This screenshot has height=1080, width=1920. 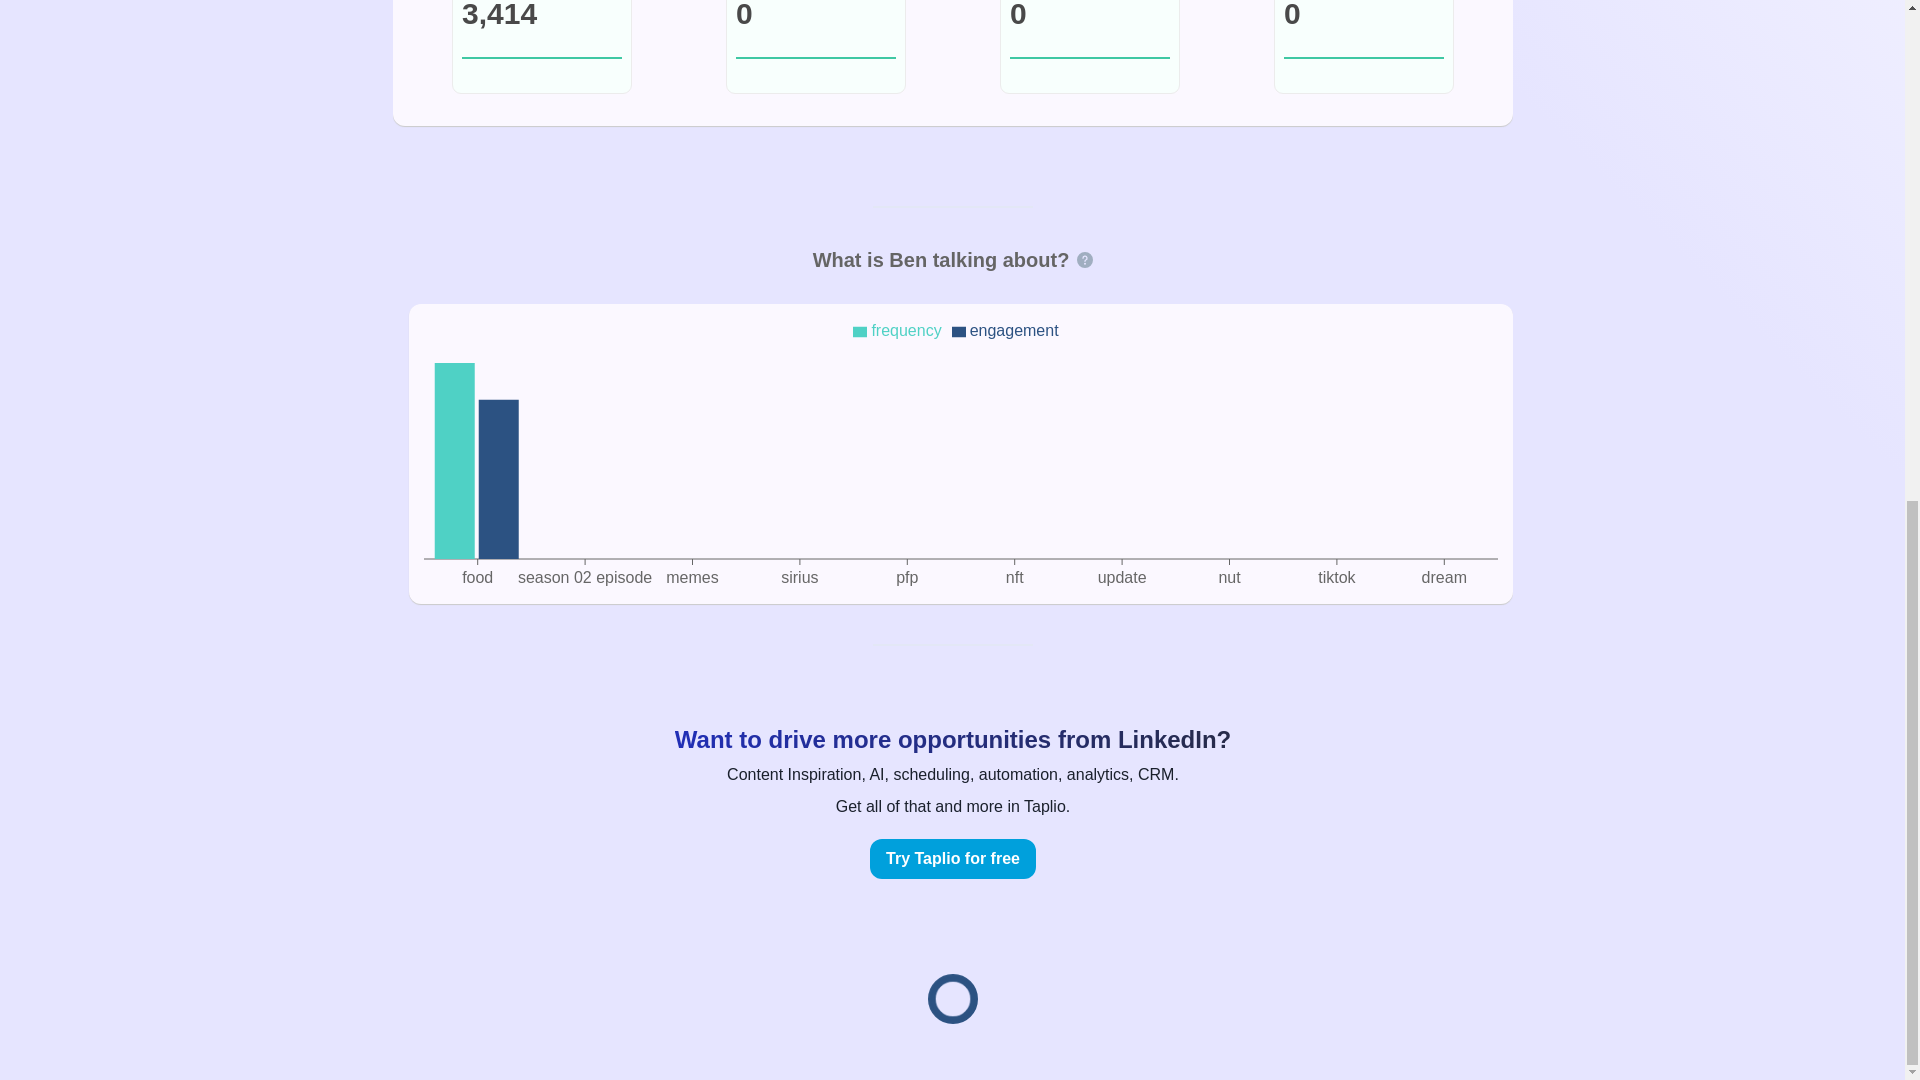 I want to click on food, so click(x=478, y=578).